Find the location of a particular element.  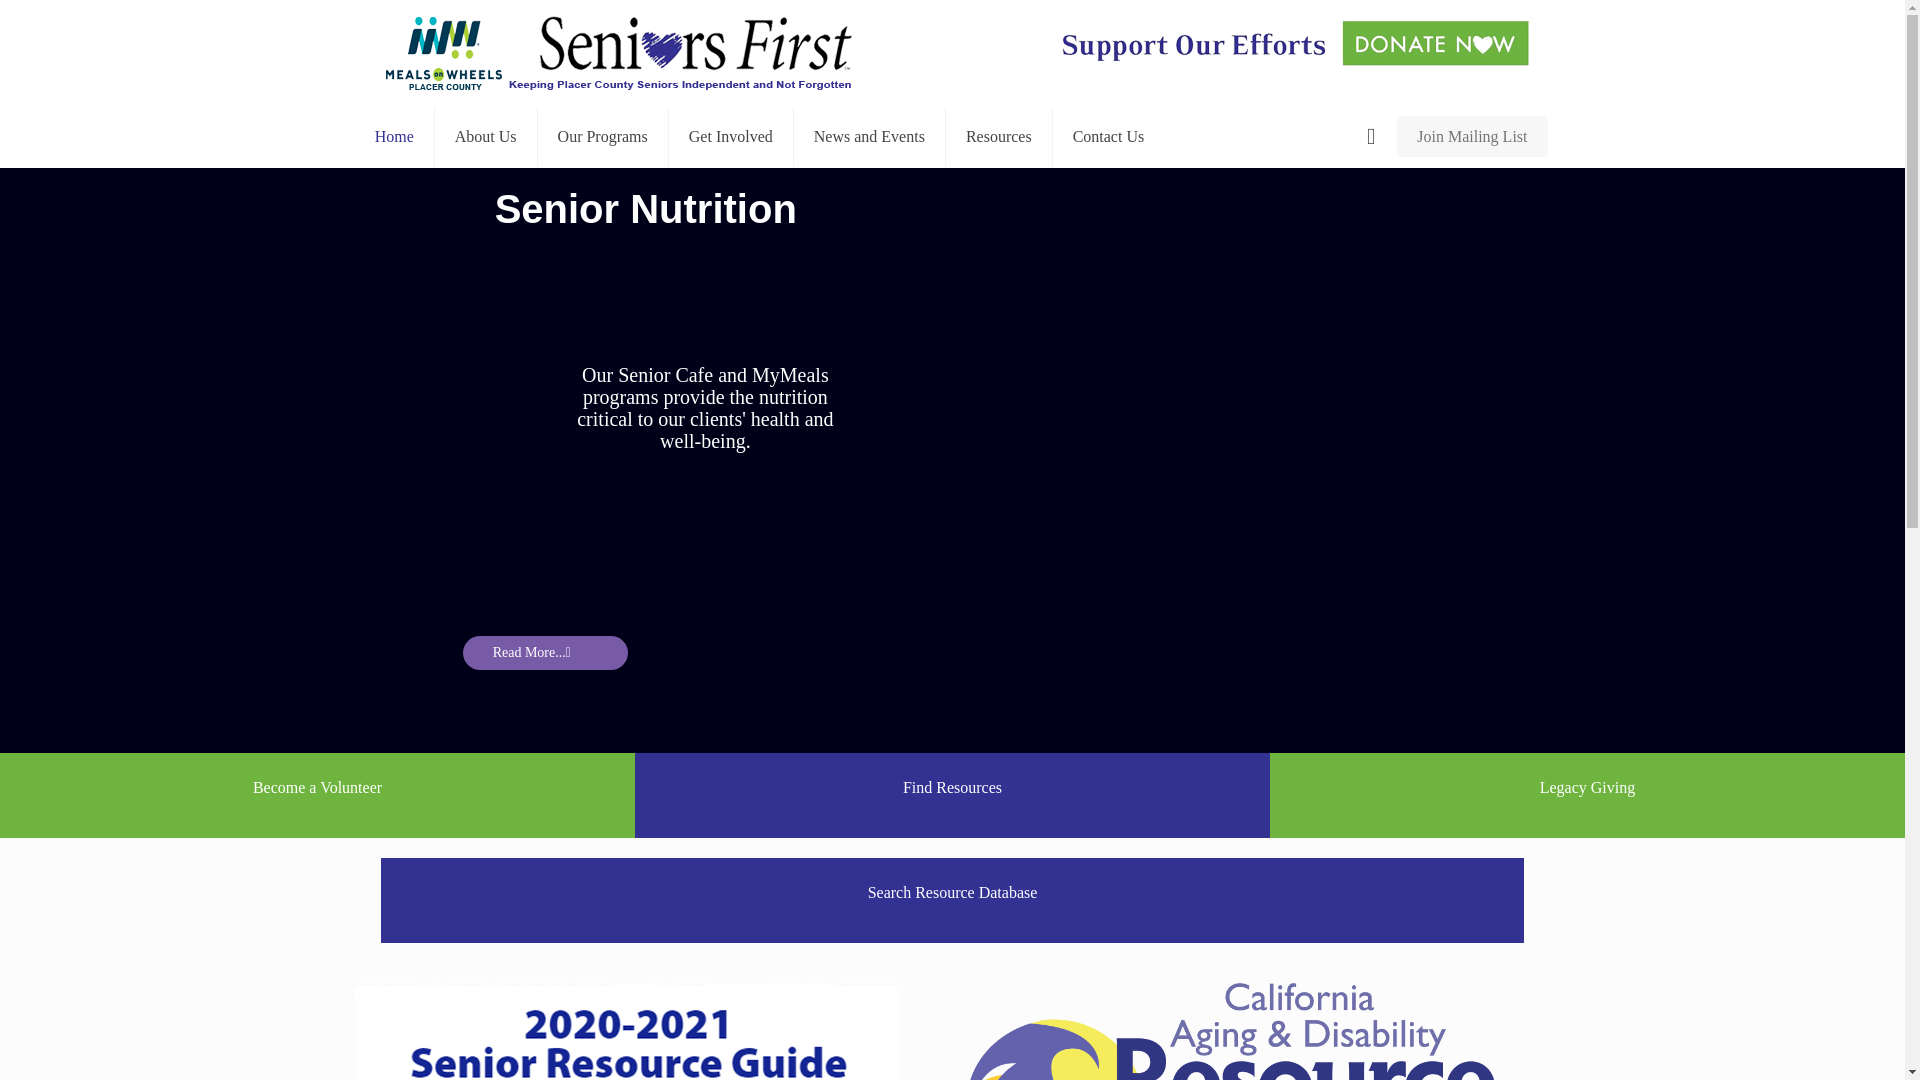

Seniors First is located at coordinates (618, 53).